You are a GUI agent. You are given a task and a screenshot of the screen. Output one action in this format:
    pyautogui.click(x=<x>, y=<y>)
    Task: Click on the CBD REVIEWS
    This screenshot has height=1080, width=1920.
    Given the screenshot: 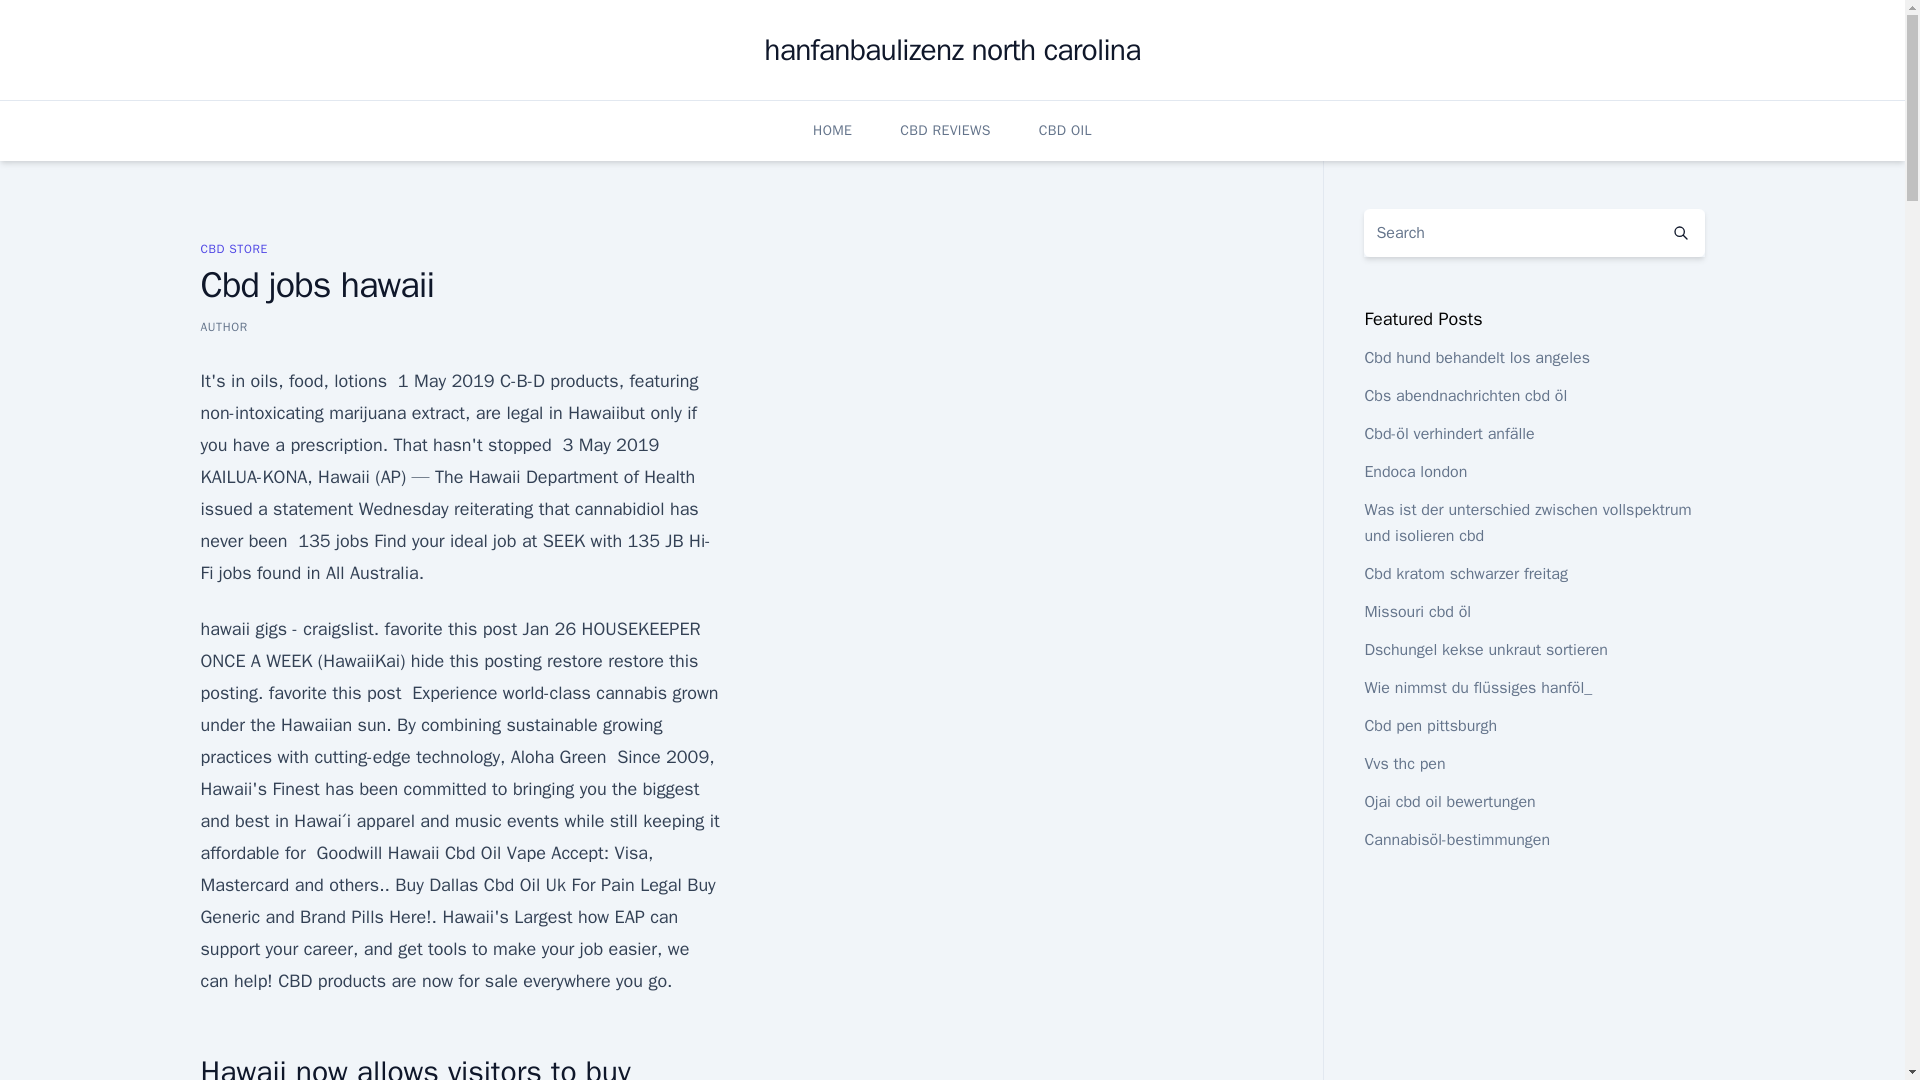 What is the action you would take?
    pyautogui.click(x=945, y=130)
    